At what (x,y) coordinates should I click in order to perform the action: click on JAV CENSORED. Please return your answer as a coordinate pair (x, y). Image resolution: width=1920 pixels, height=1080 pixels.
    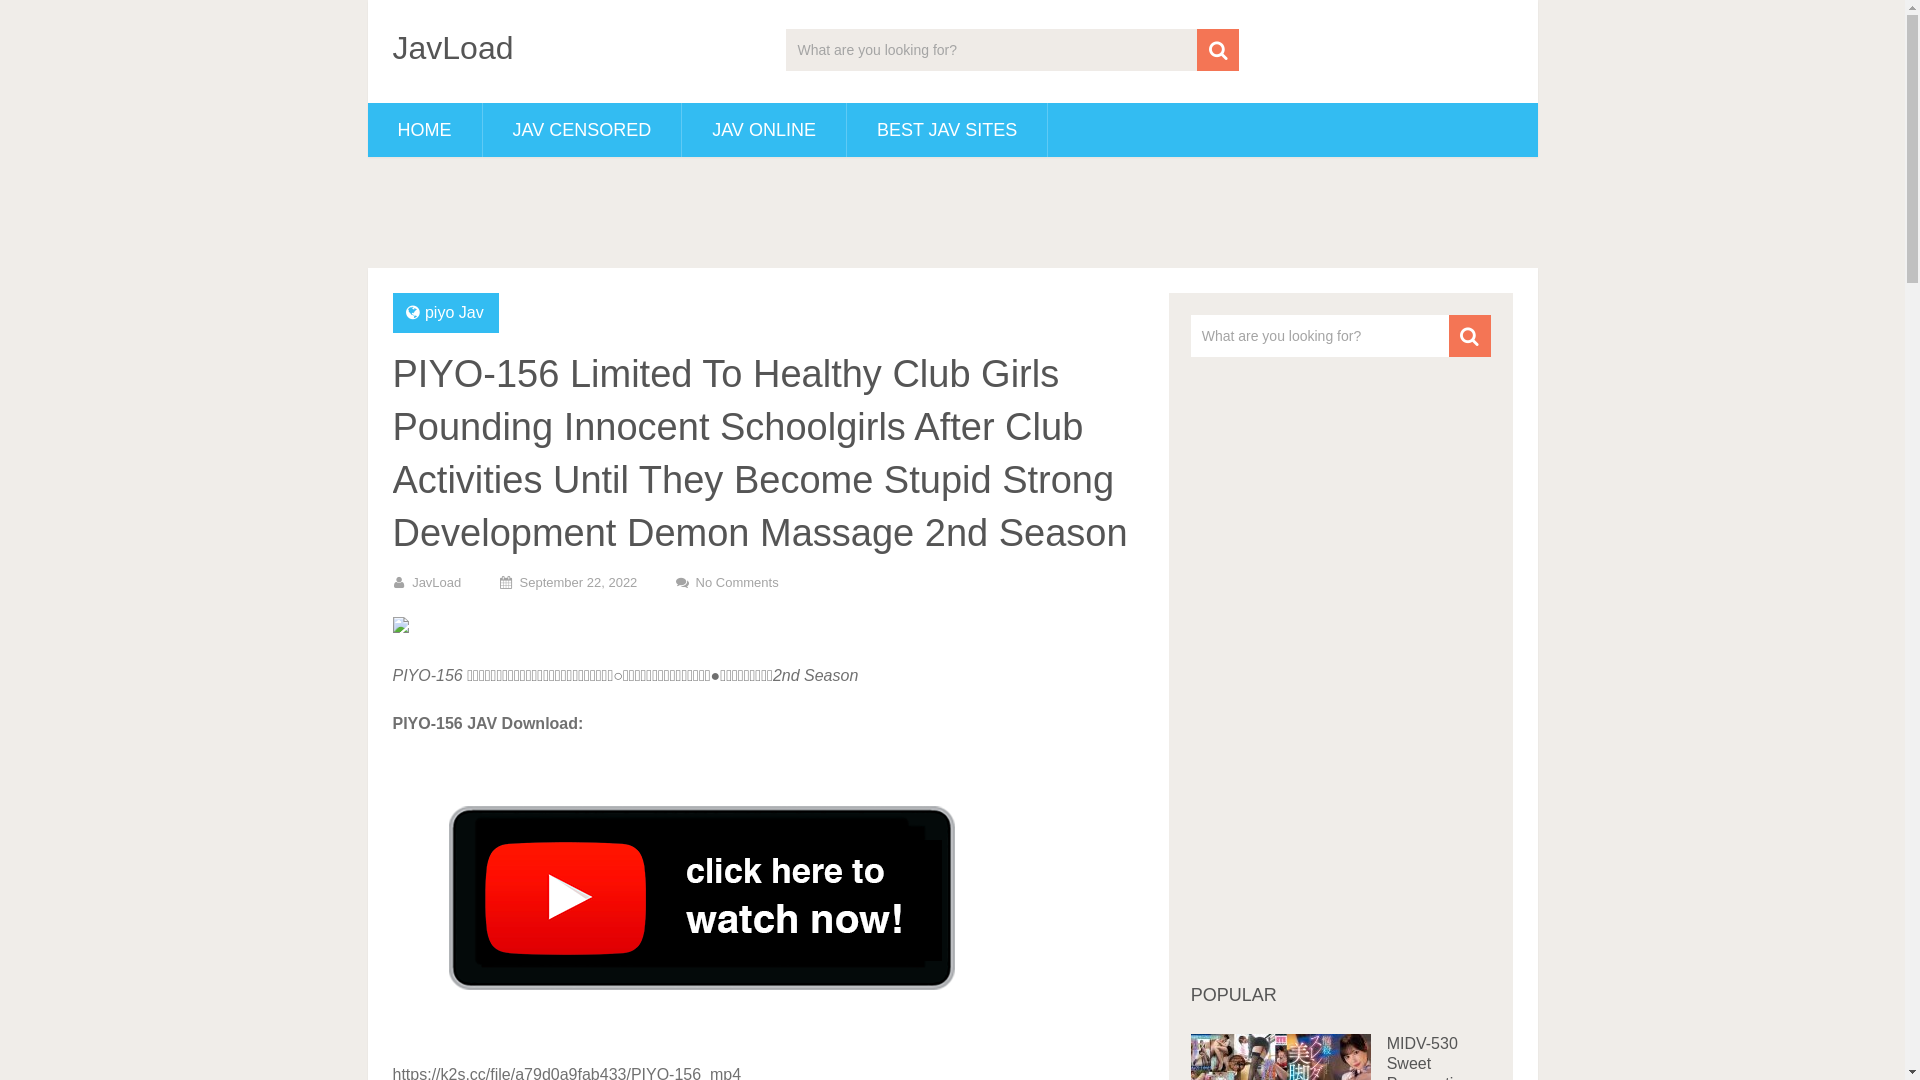
    Looking at the image, I should click on (582, 130).